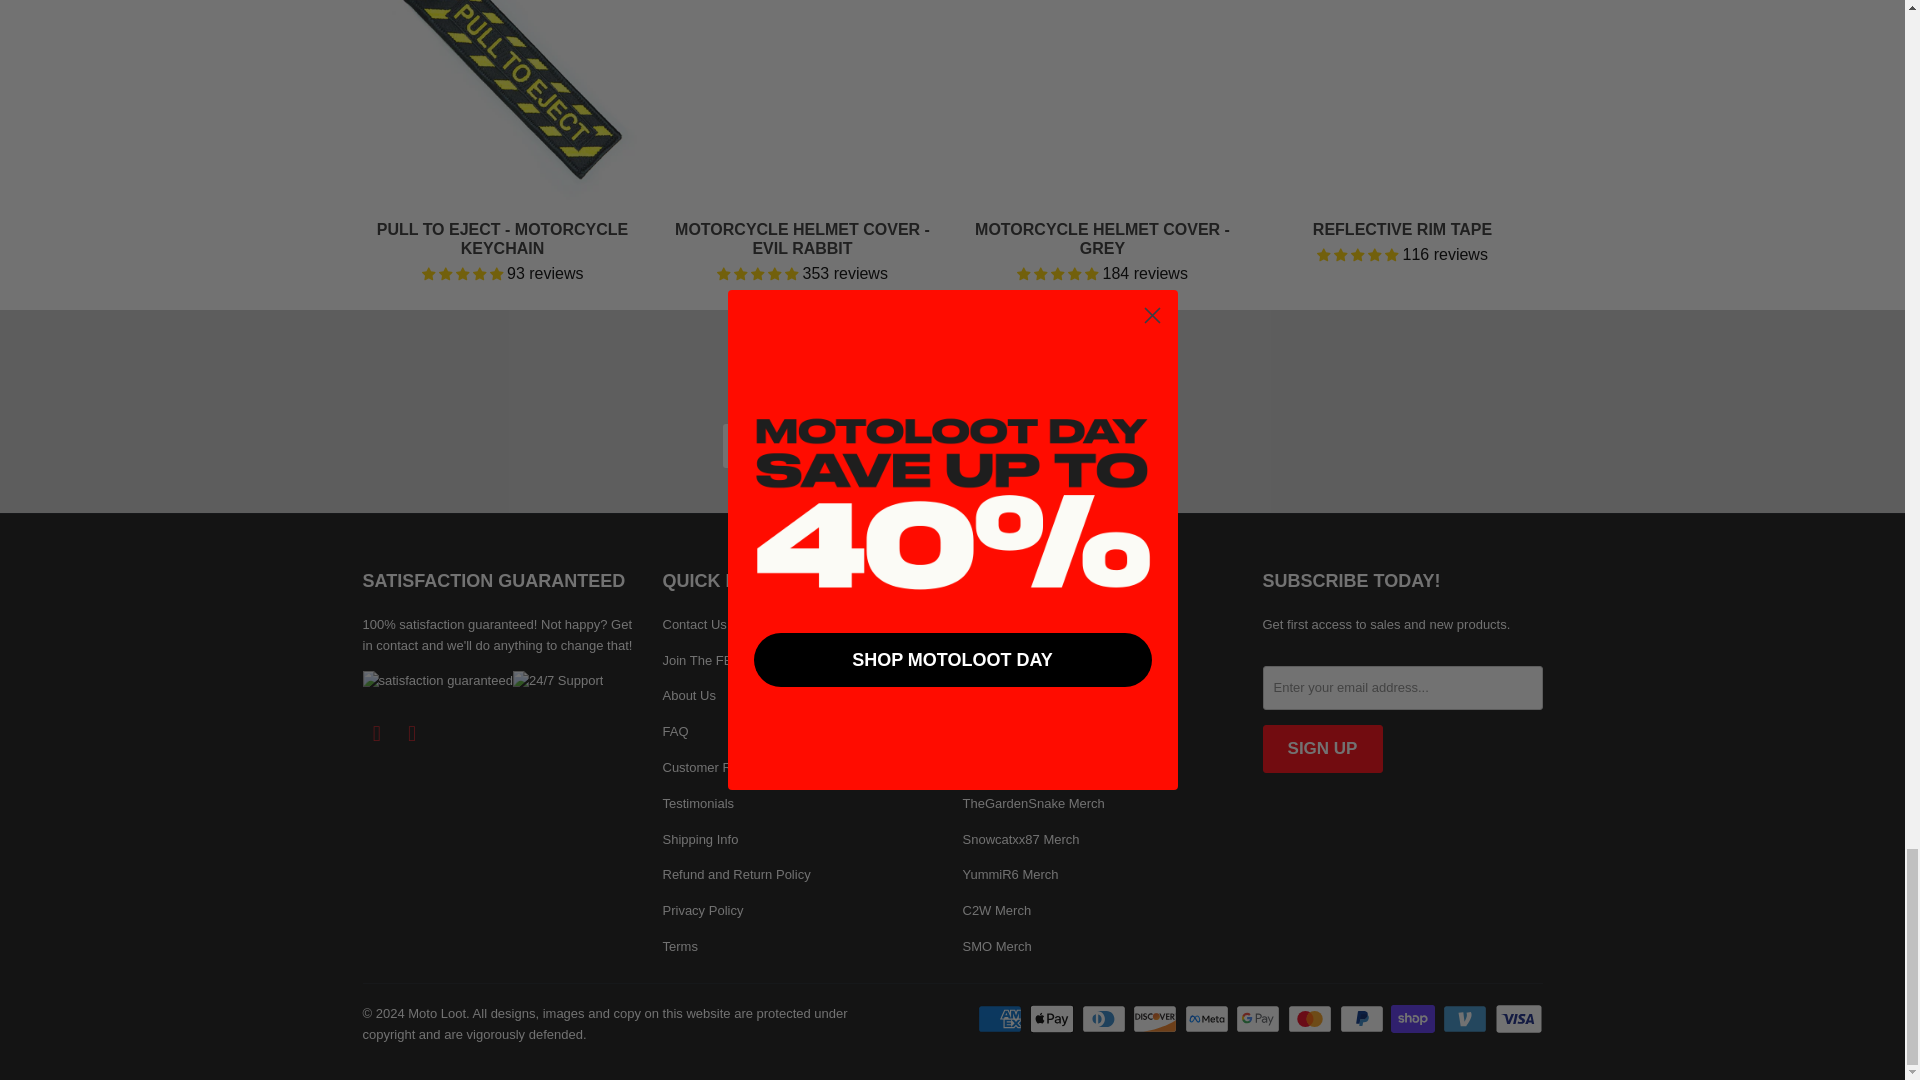 The height and width of the screenshot is (1080, 1920). What do you see at coordinates (1001, 1018) in the screenshot?
I see `American Express` at bounding box center [1001, 1018].